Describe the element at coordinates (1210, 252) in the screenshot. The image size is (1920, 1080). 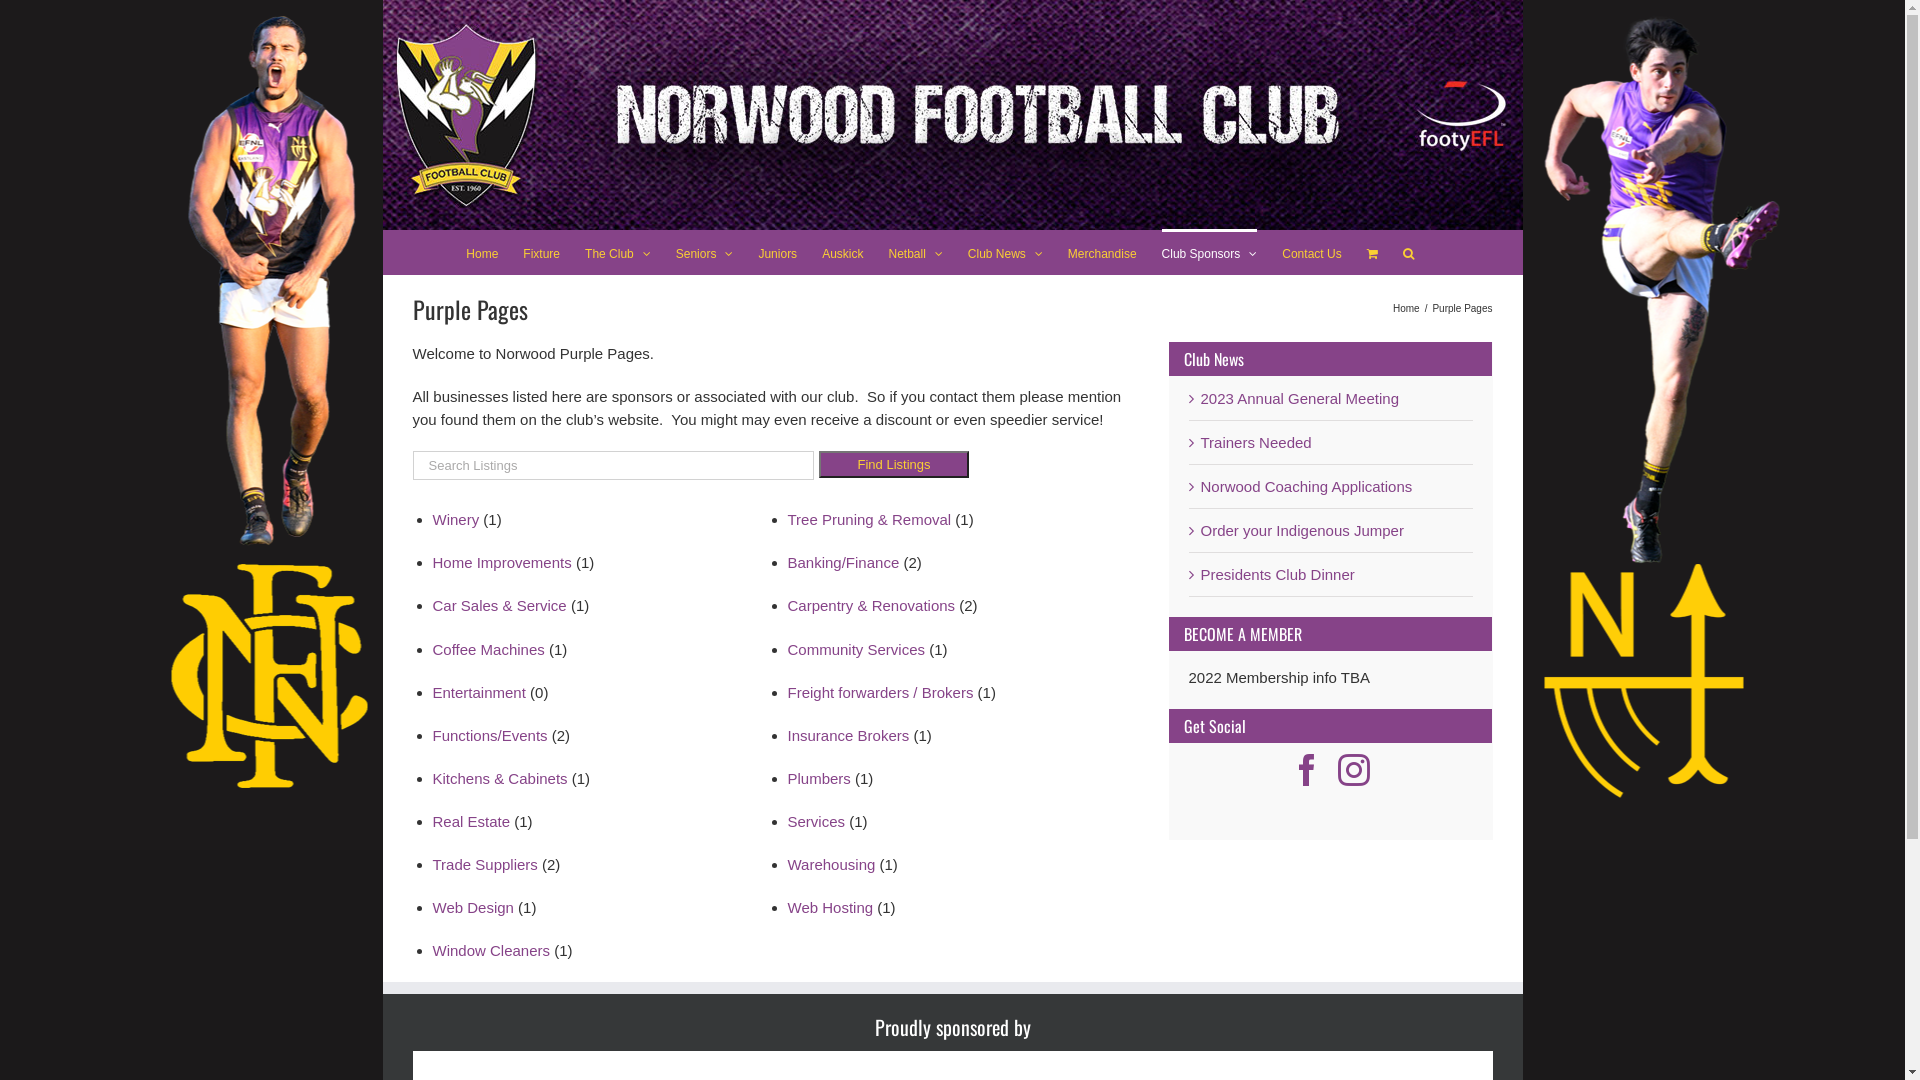
I see `Club Sponsors` at that location.